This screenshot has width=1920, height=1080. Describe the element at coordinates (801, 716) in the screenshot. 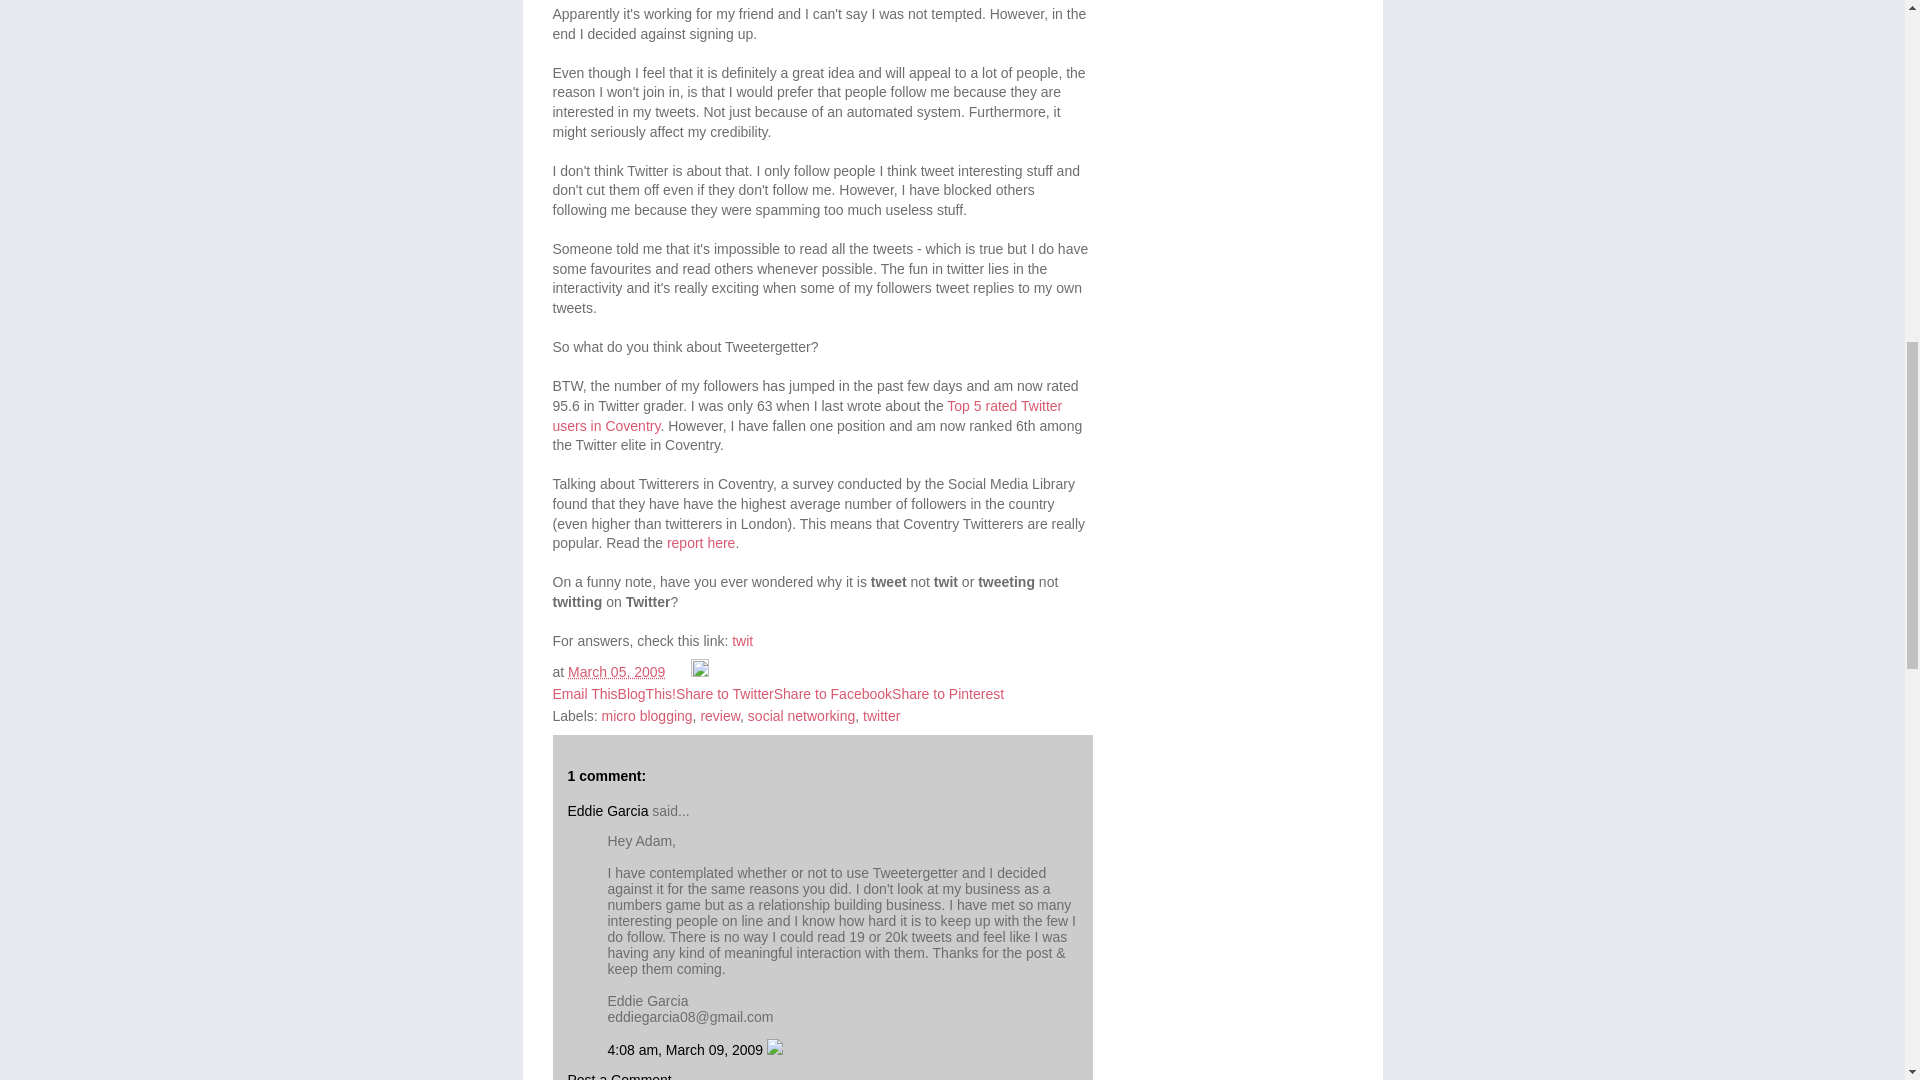

I see `social networking` at that location.